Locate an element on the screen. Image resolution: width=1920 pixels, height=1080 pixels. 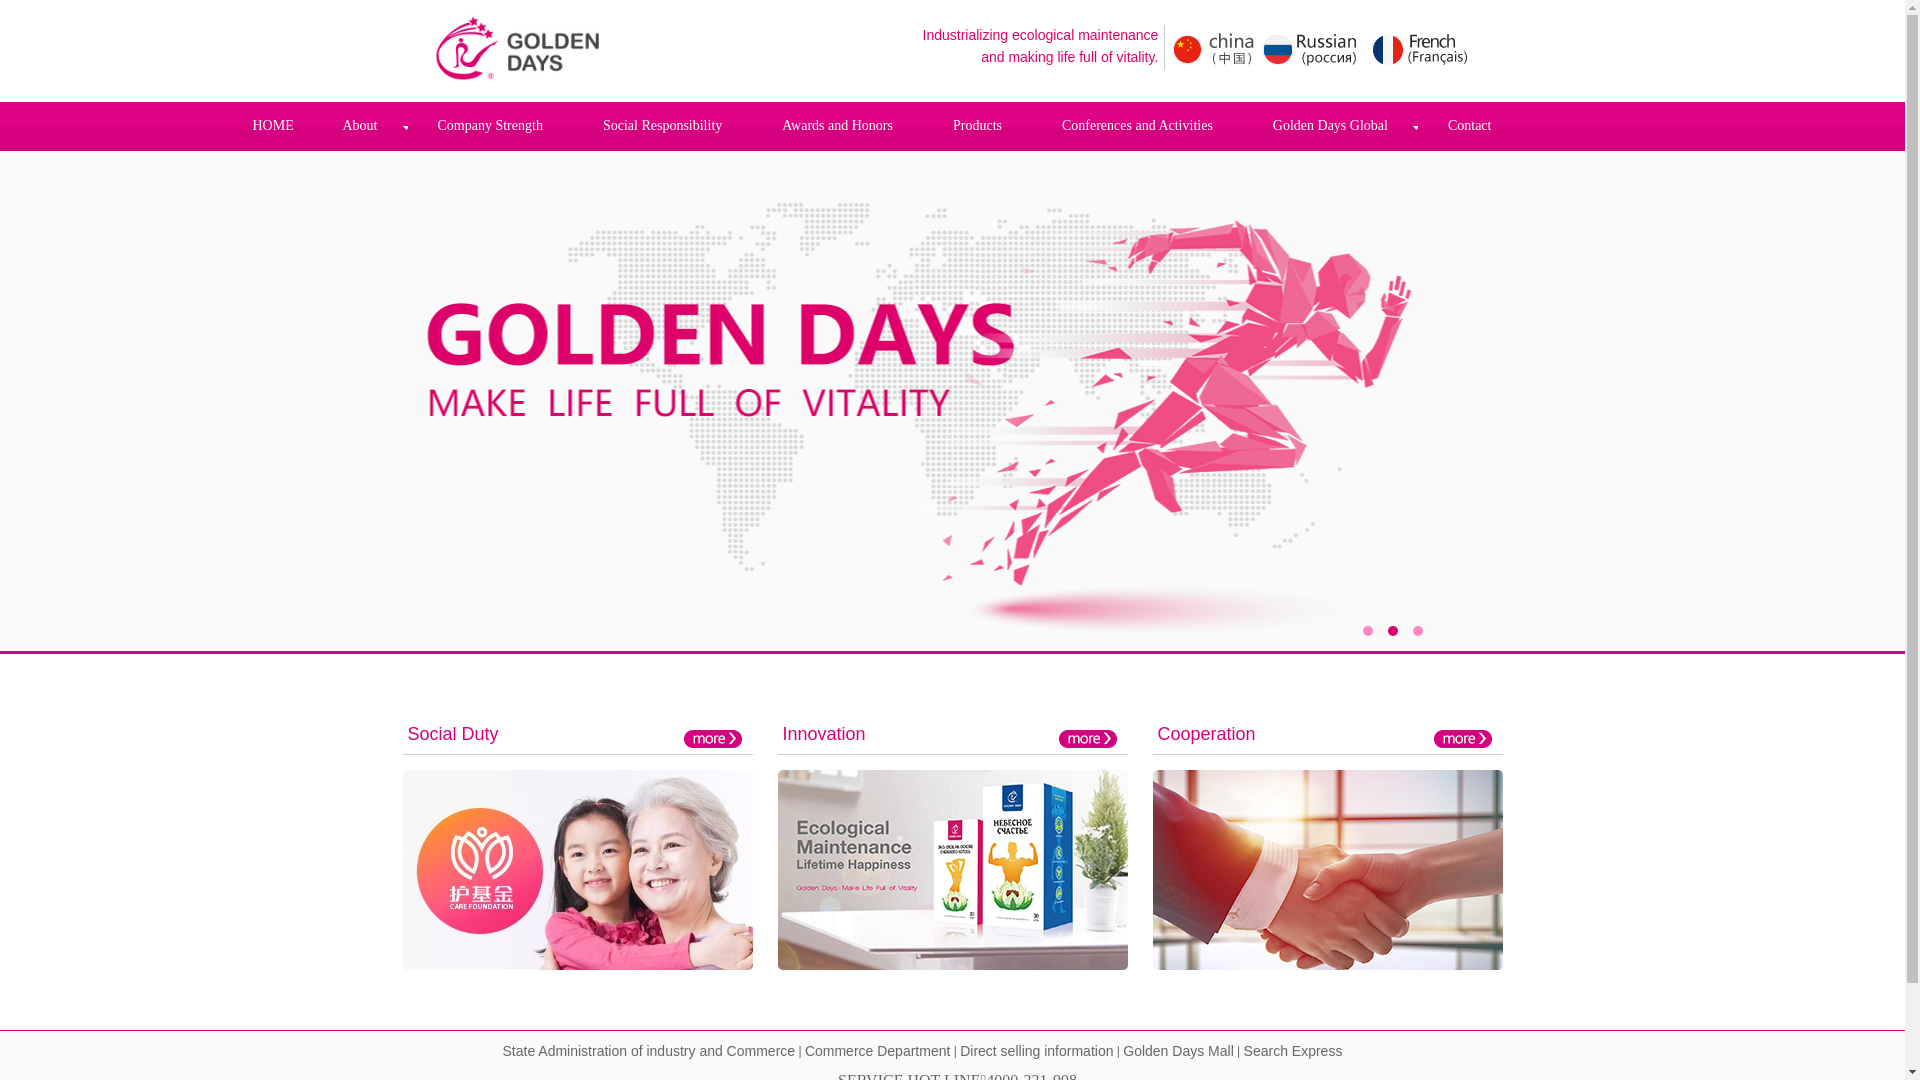
State Administration of industry and Commerce is located at coordinates (648, 1052).